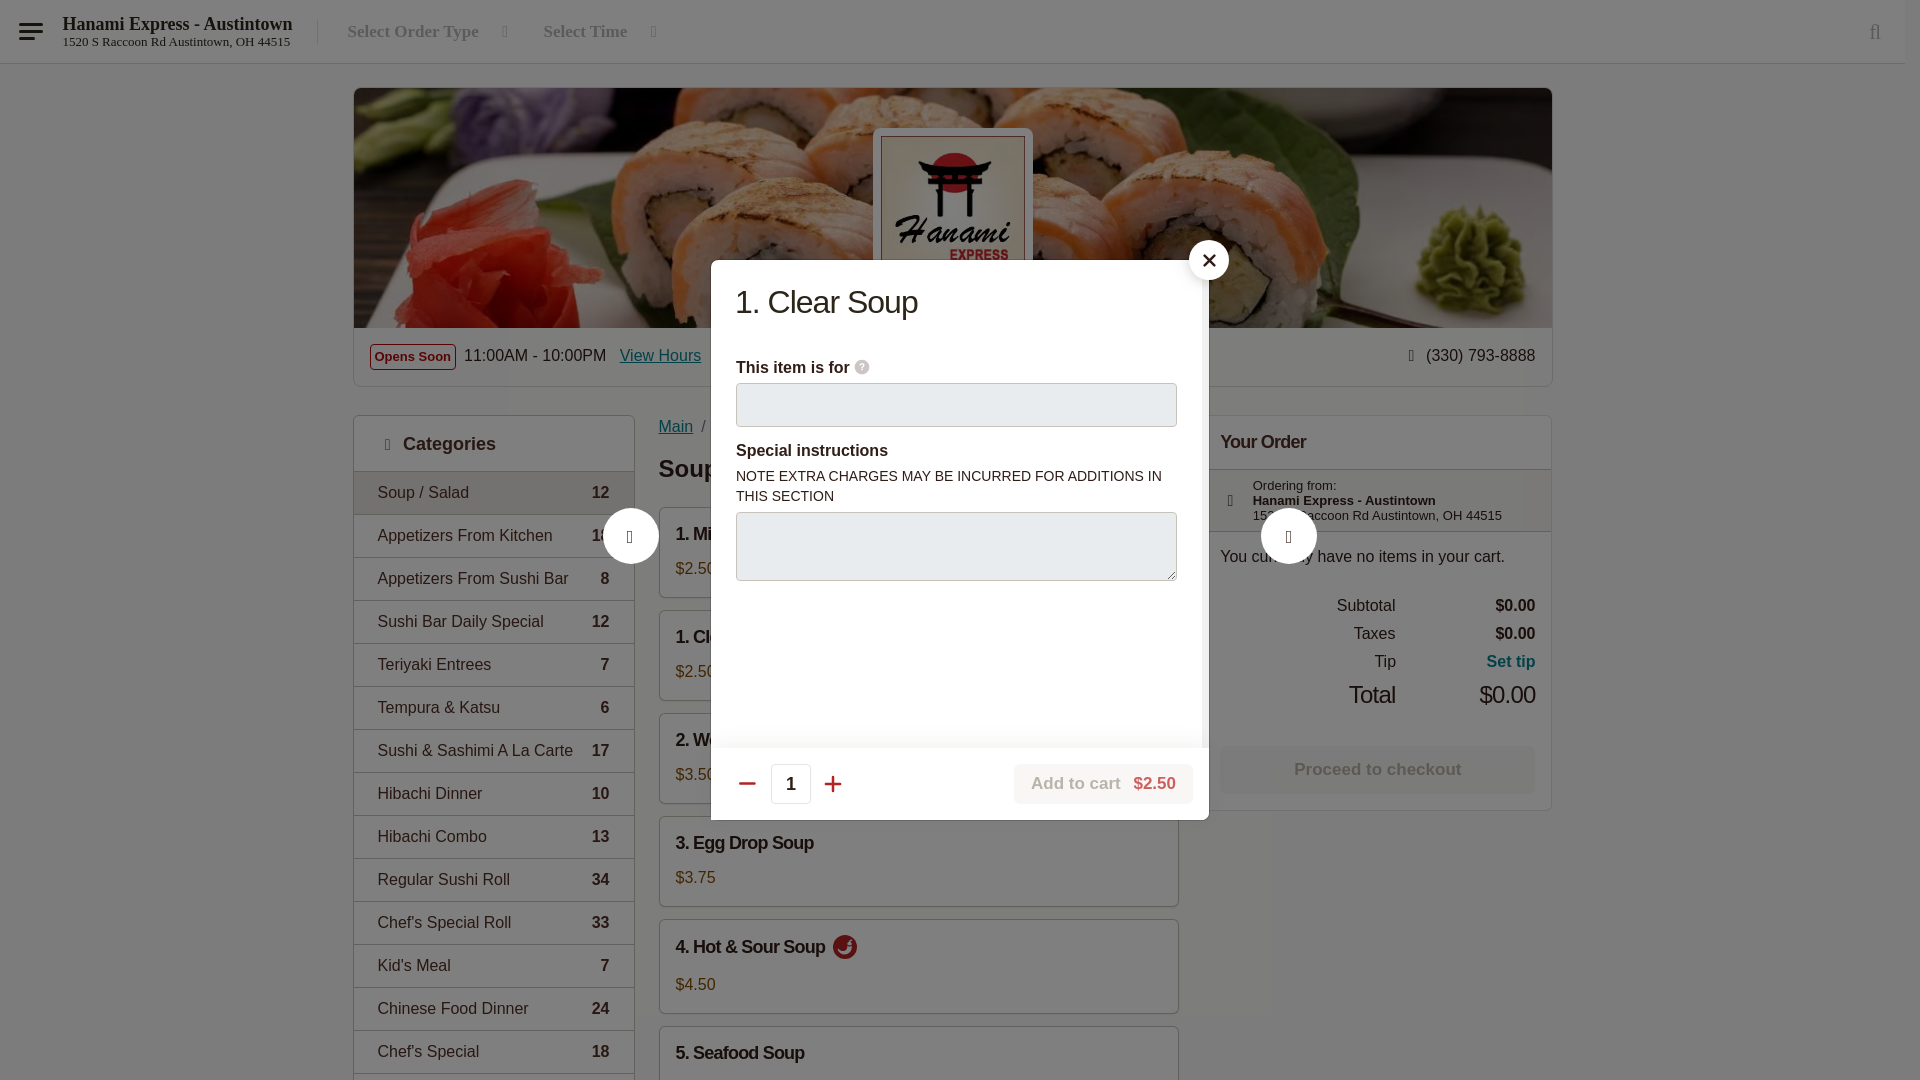 Image resolution: width=1920 pixels, height=1080 pixels. I want to click on Proceed to checkout, so click(1376, 770).